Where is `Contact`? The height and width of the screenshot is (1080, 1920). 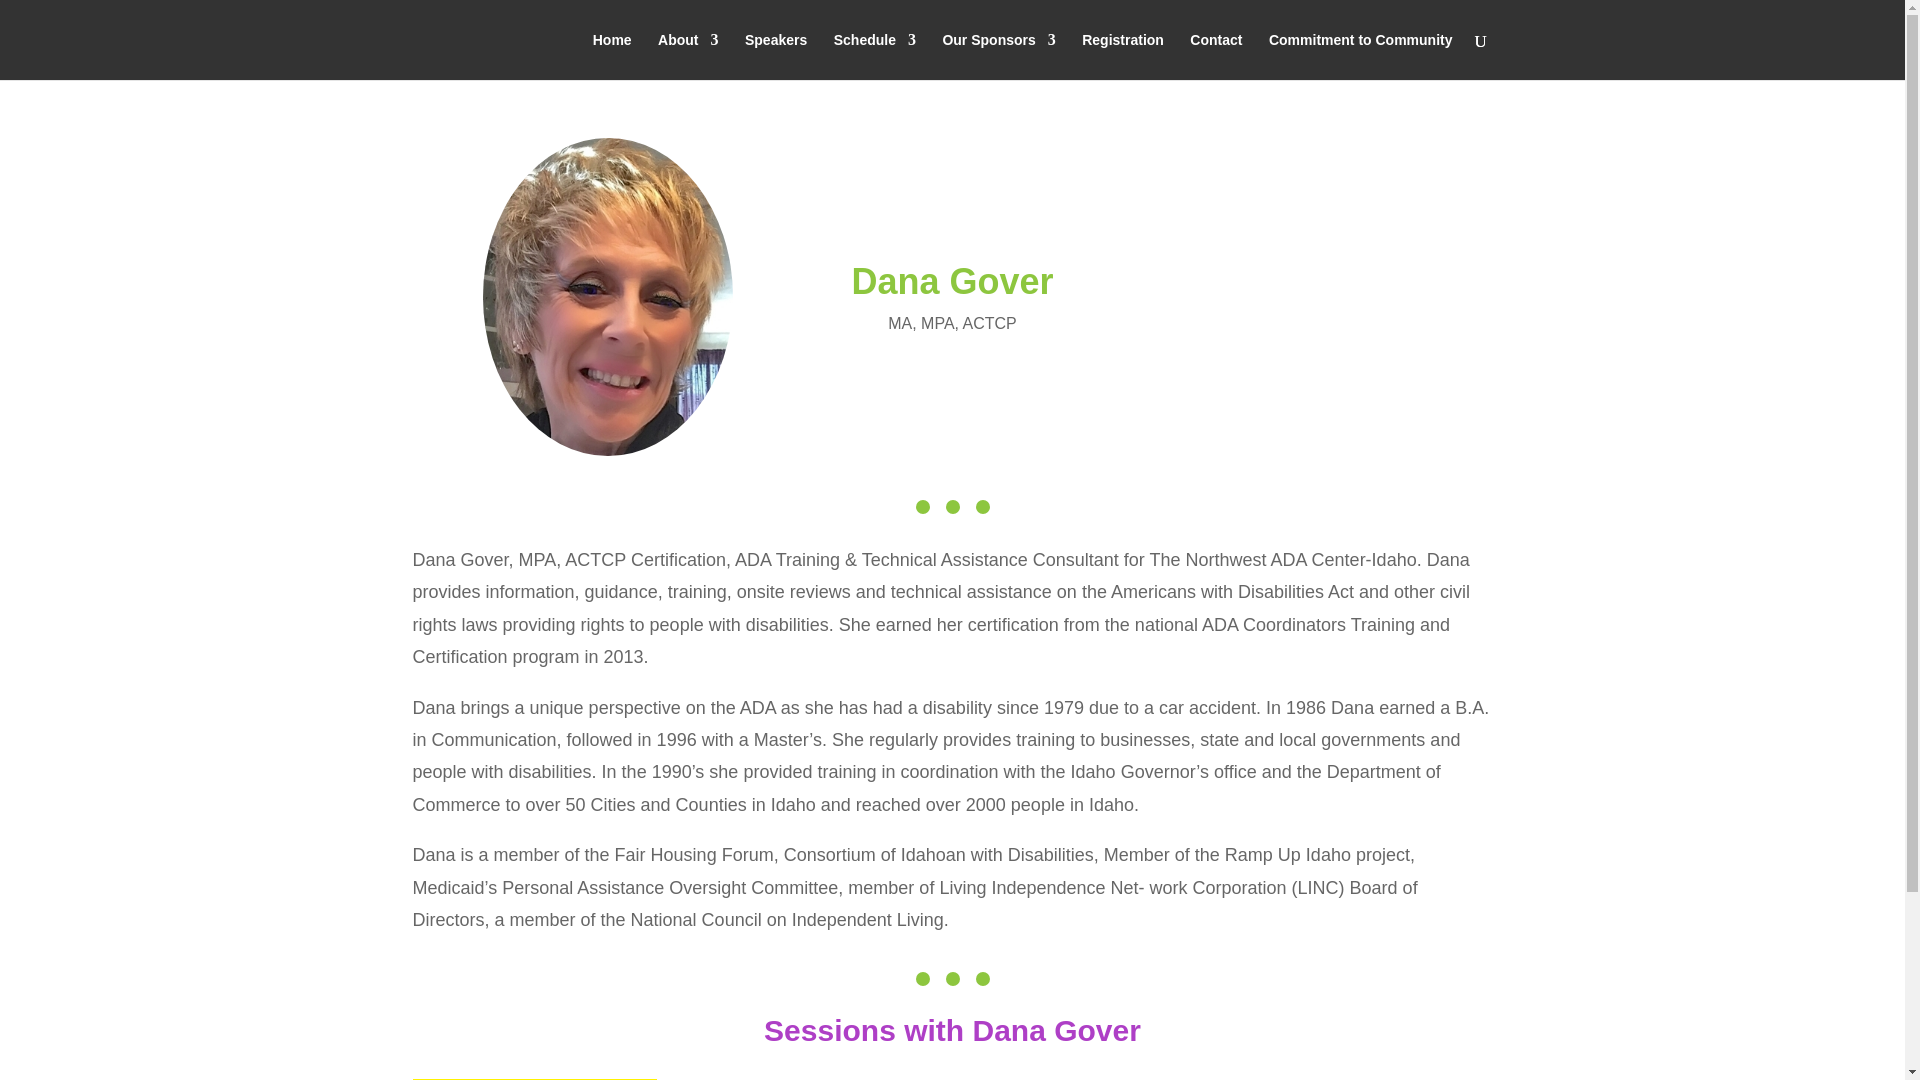 Contact is located at coordinates (1216, 56).